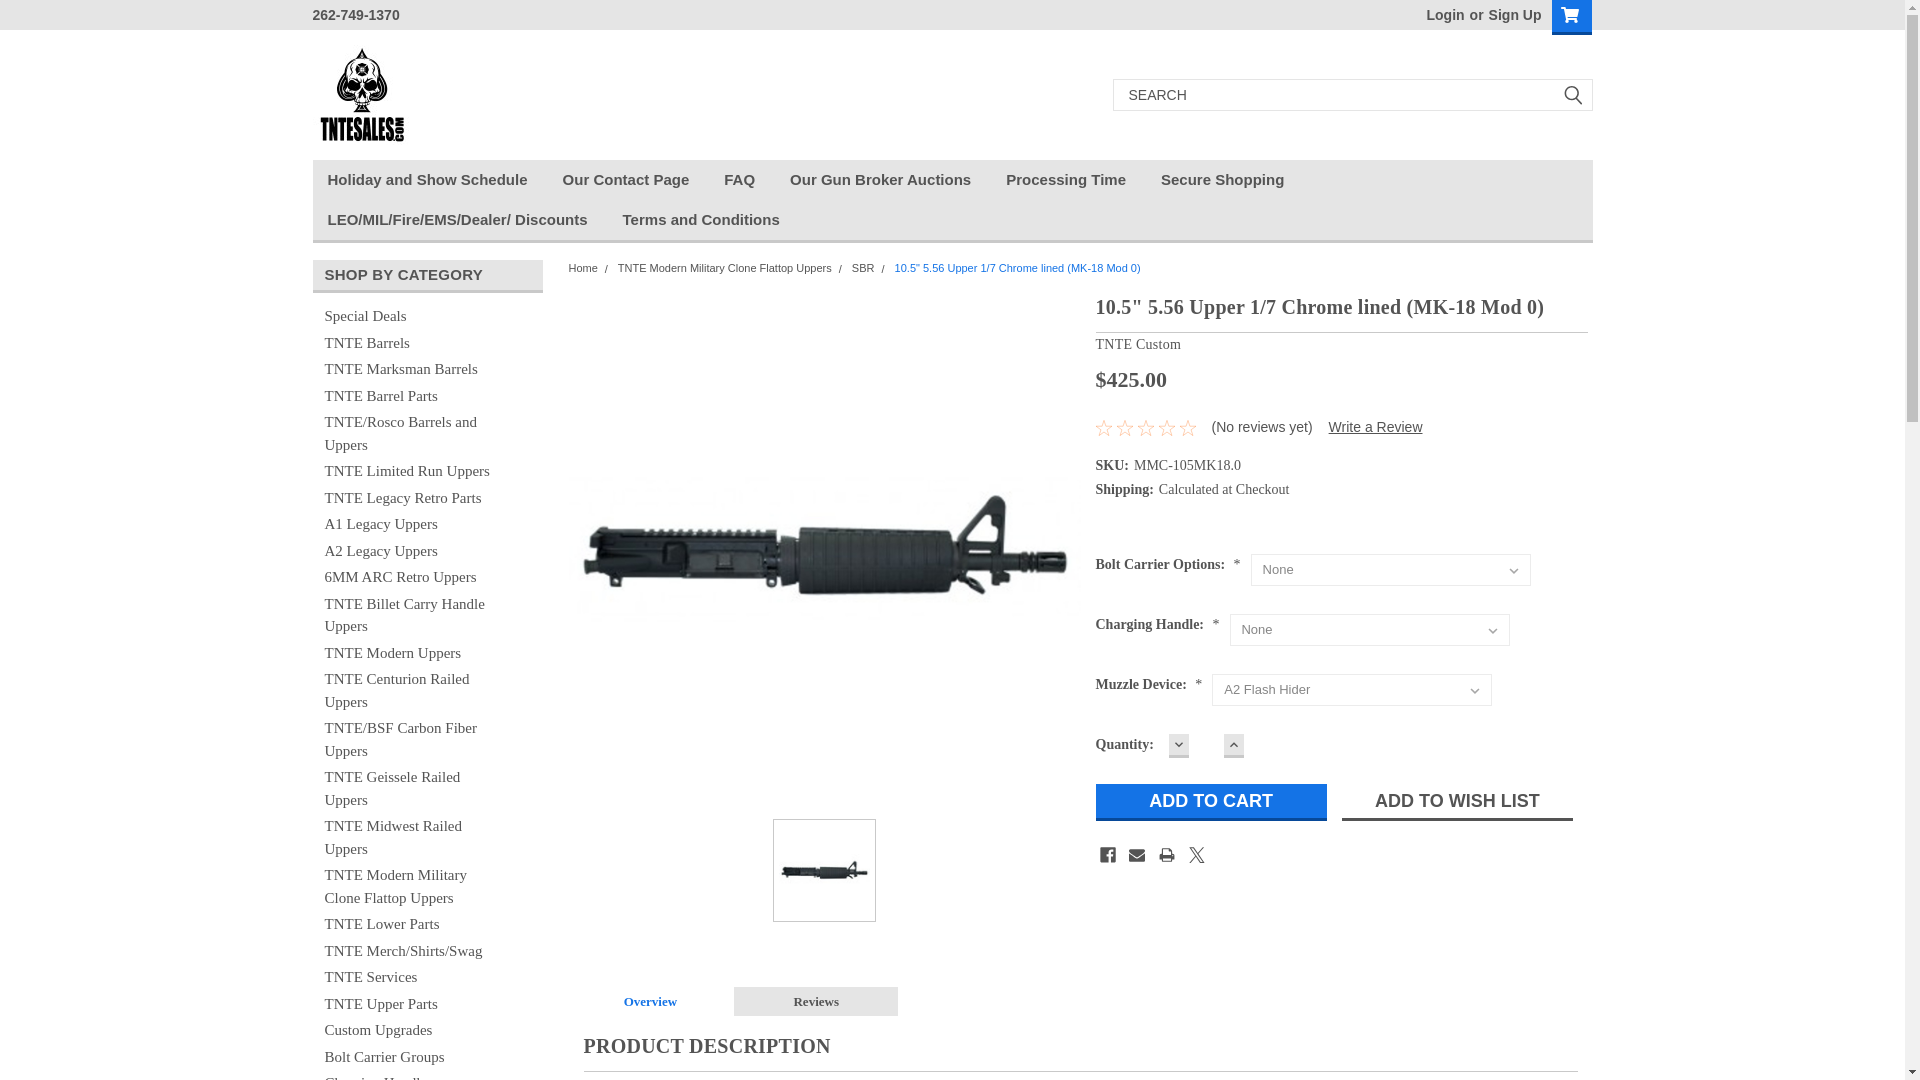 Image resolution: width=1920 pixels, height=1080 pixels. I want to click on submit, so click(1572, 94).